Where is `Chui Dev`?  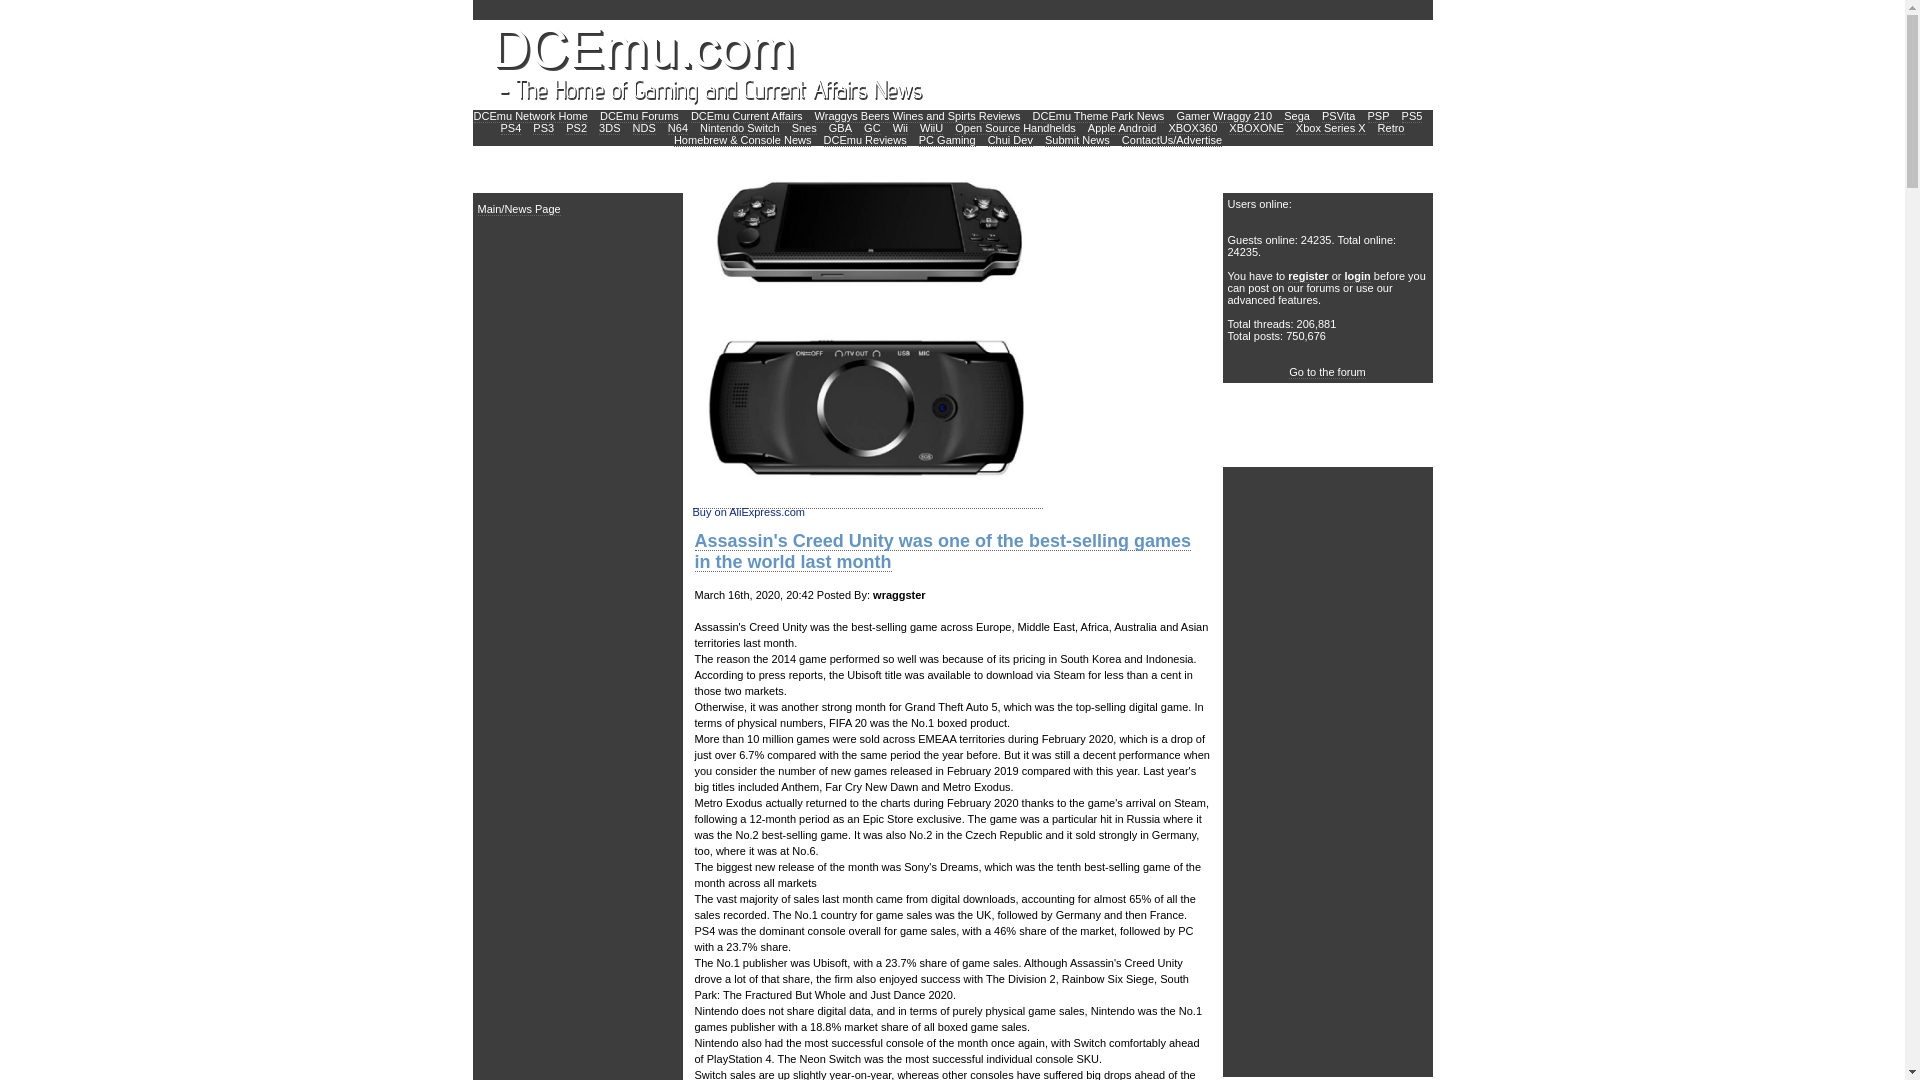 Chui Dev is located at coordinates (1010, 140).